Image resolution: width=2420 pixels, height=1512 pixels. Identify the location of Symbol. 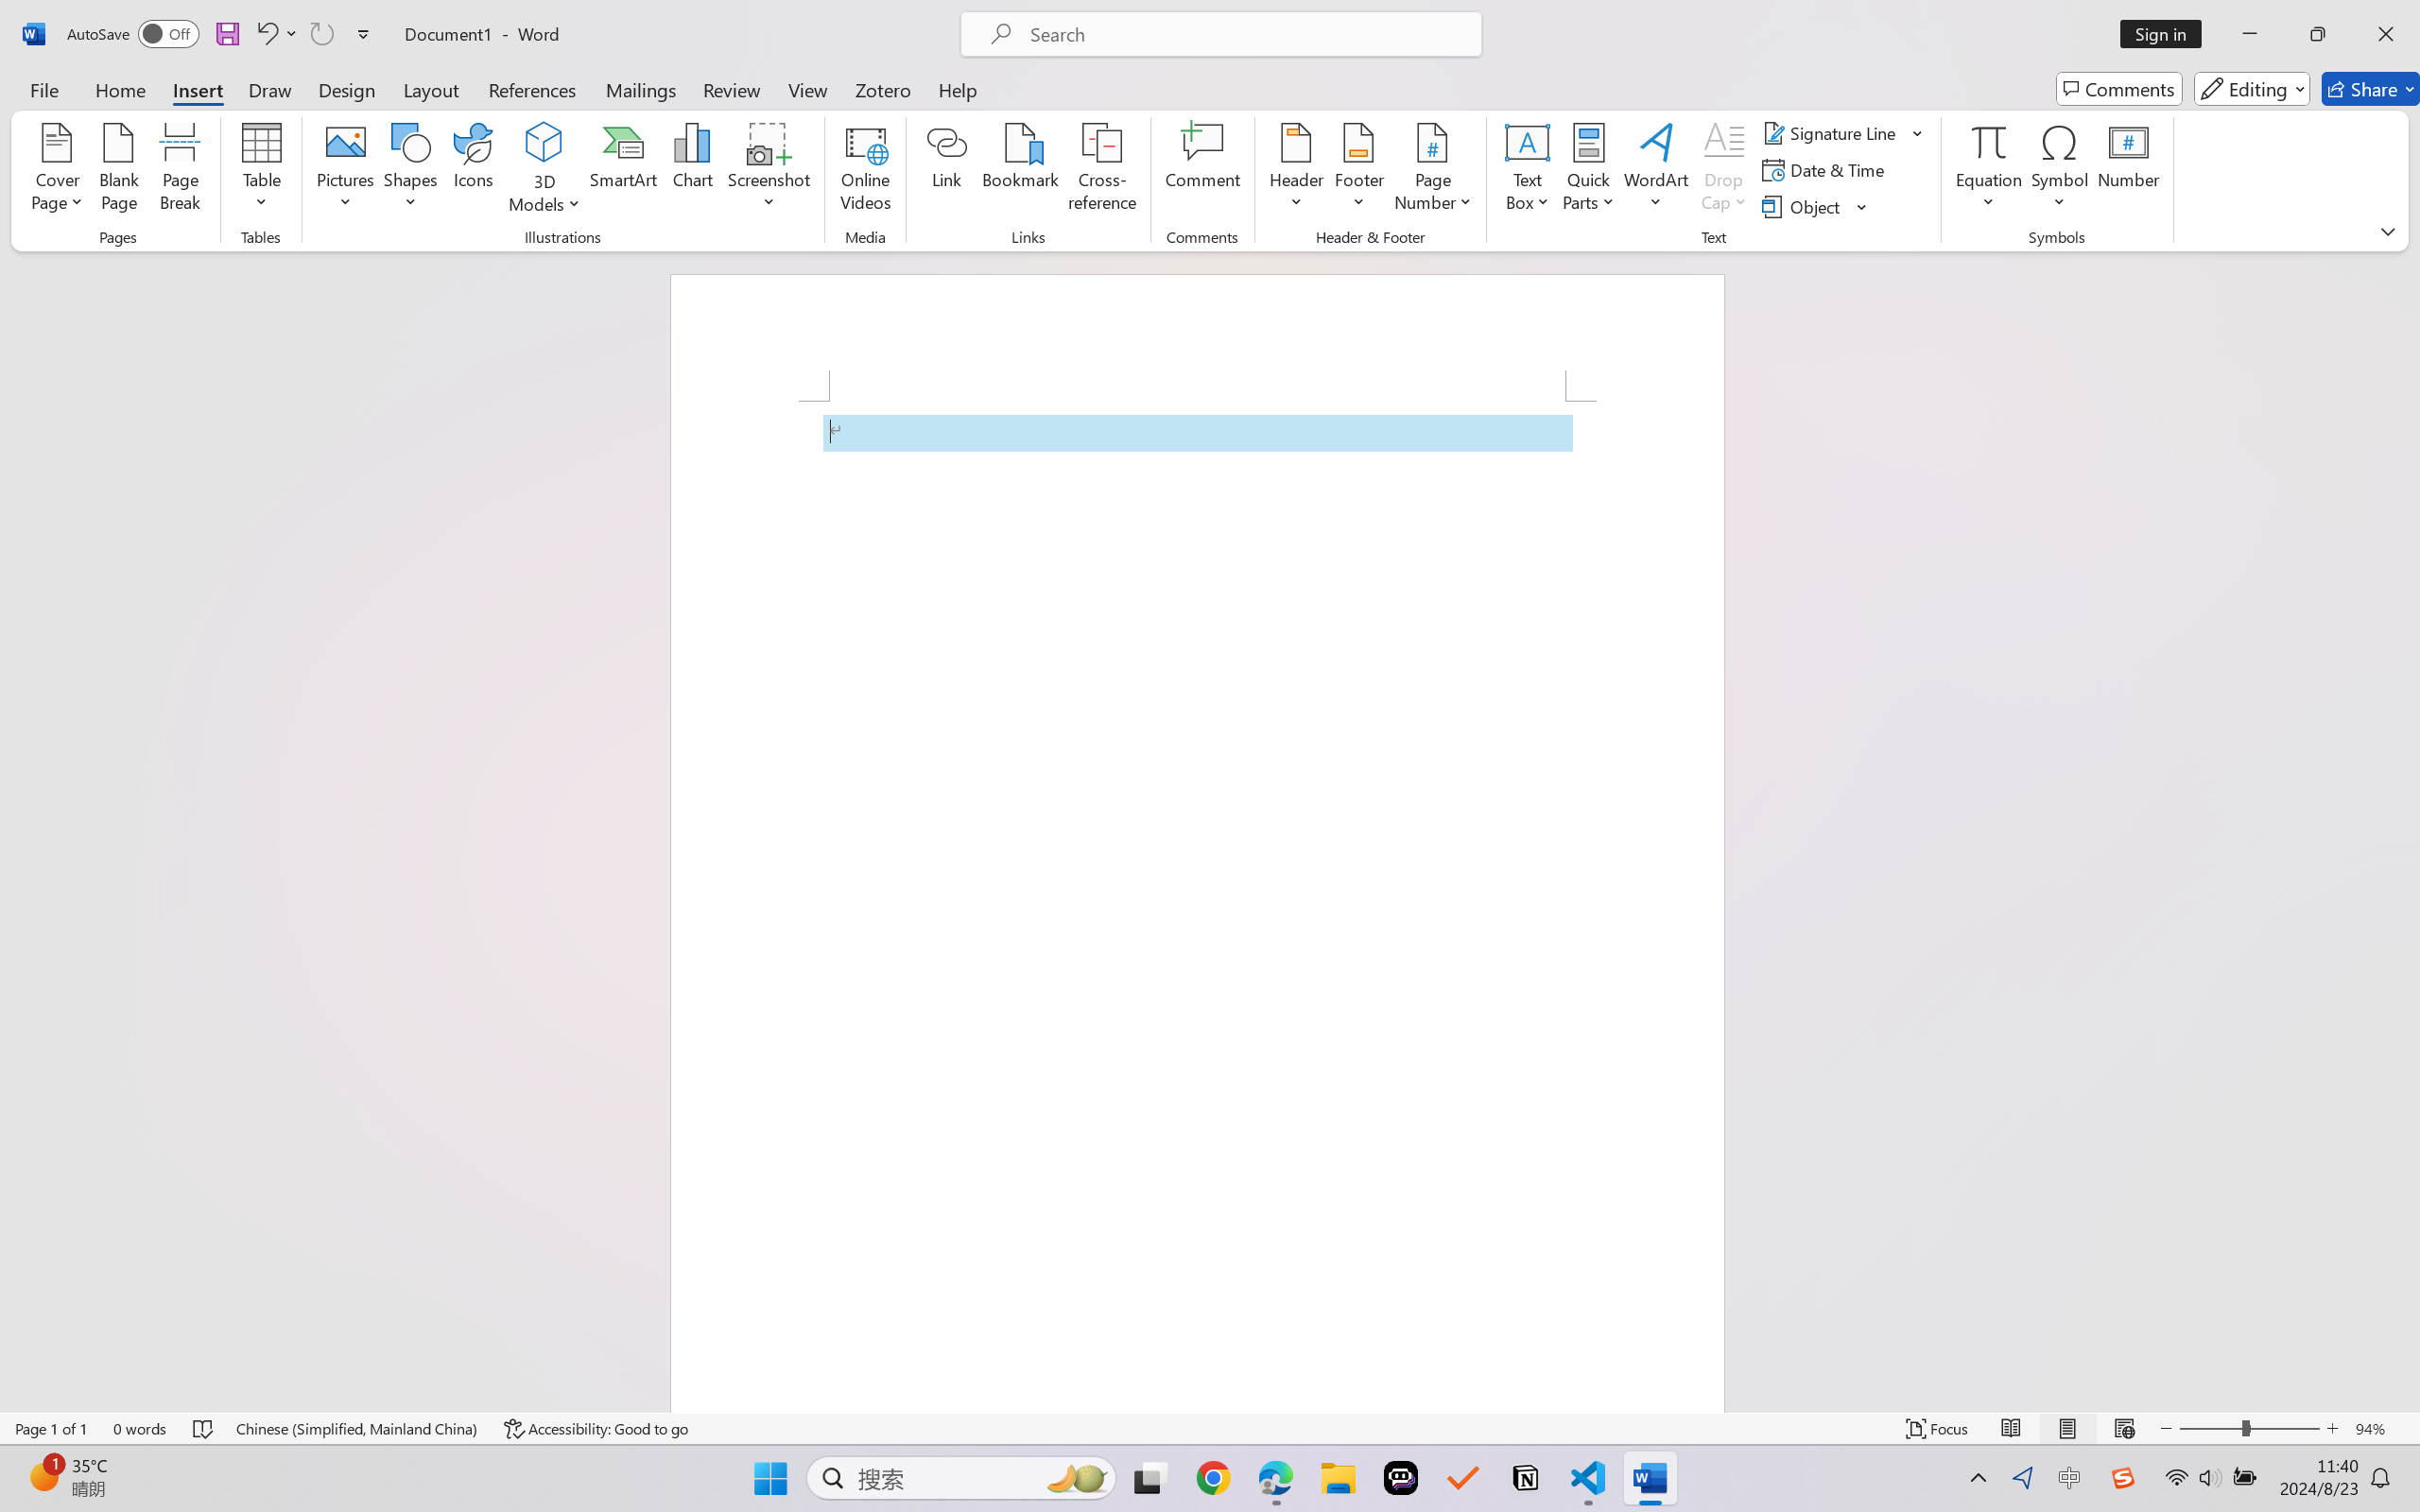
(2059, 170).